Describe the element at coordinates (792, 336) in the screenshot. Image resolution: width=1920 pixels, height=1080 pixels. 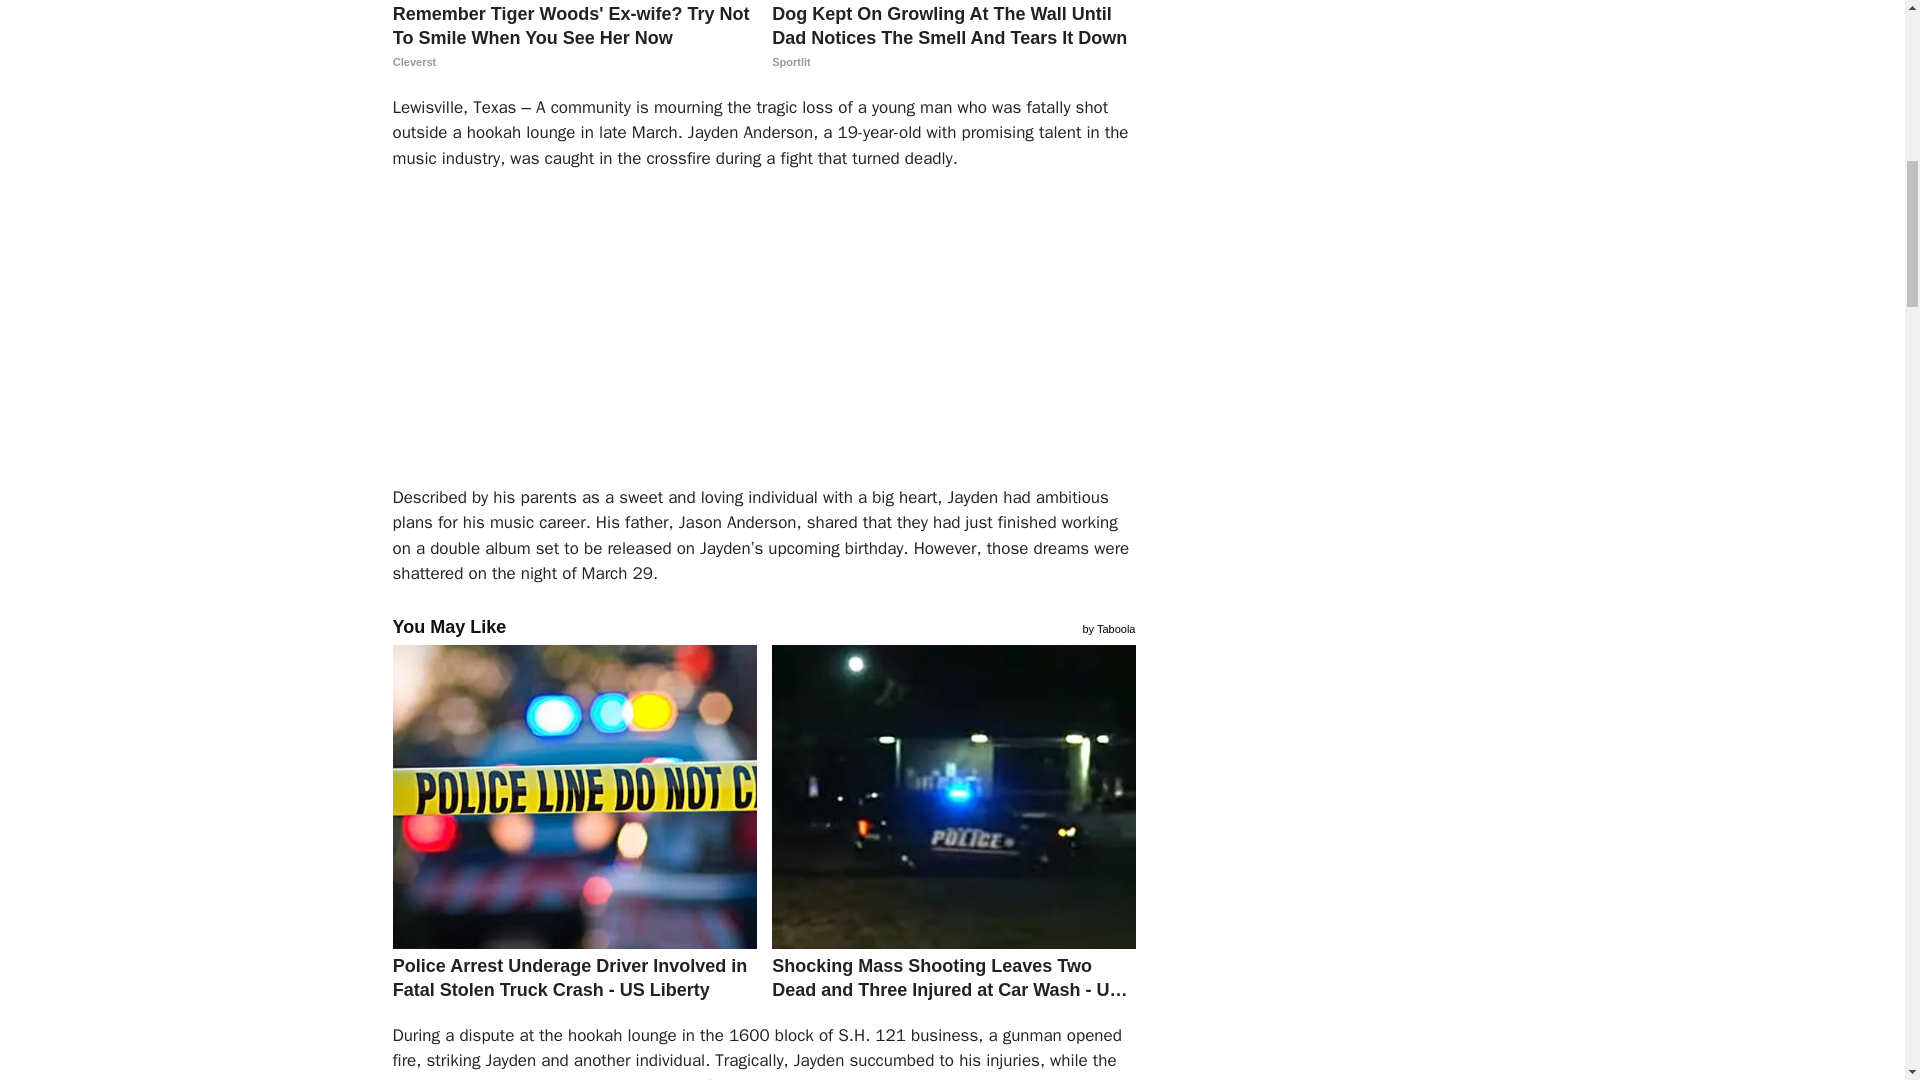
I see `Advertisement` at that location.